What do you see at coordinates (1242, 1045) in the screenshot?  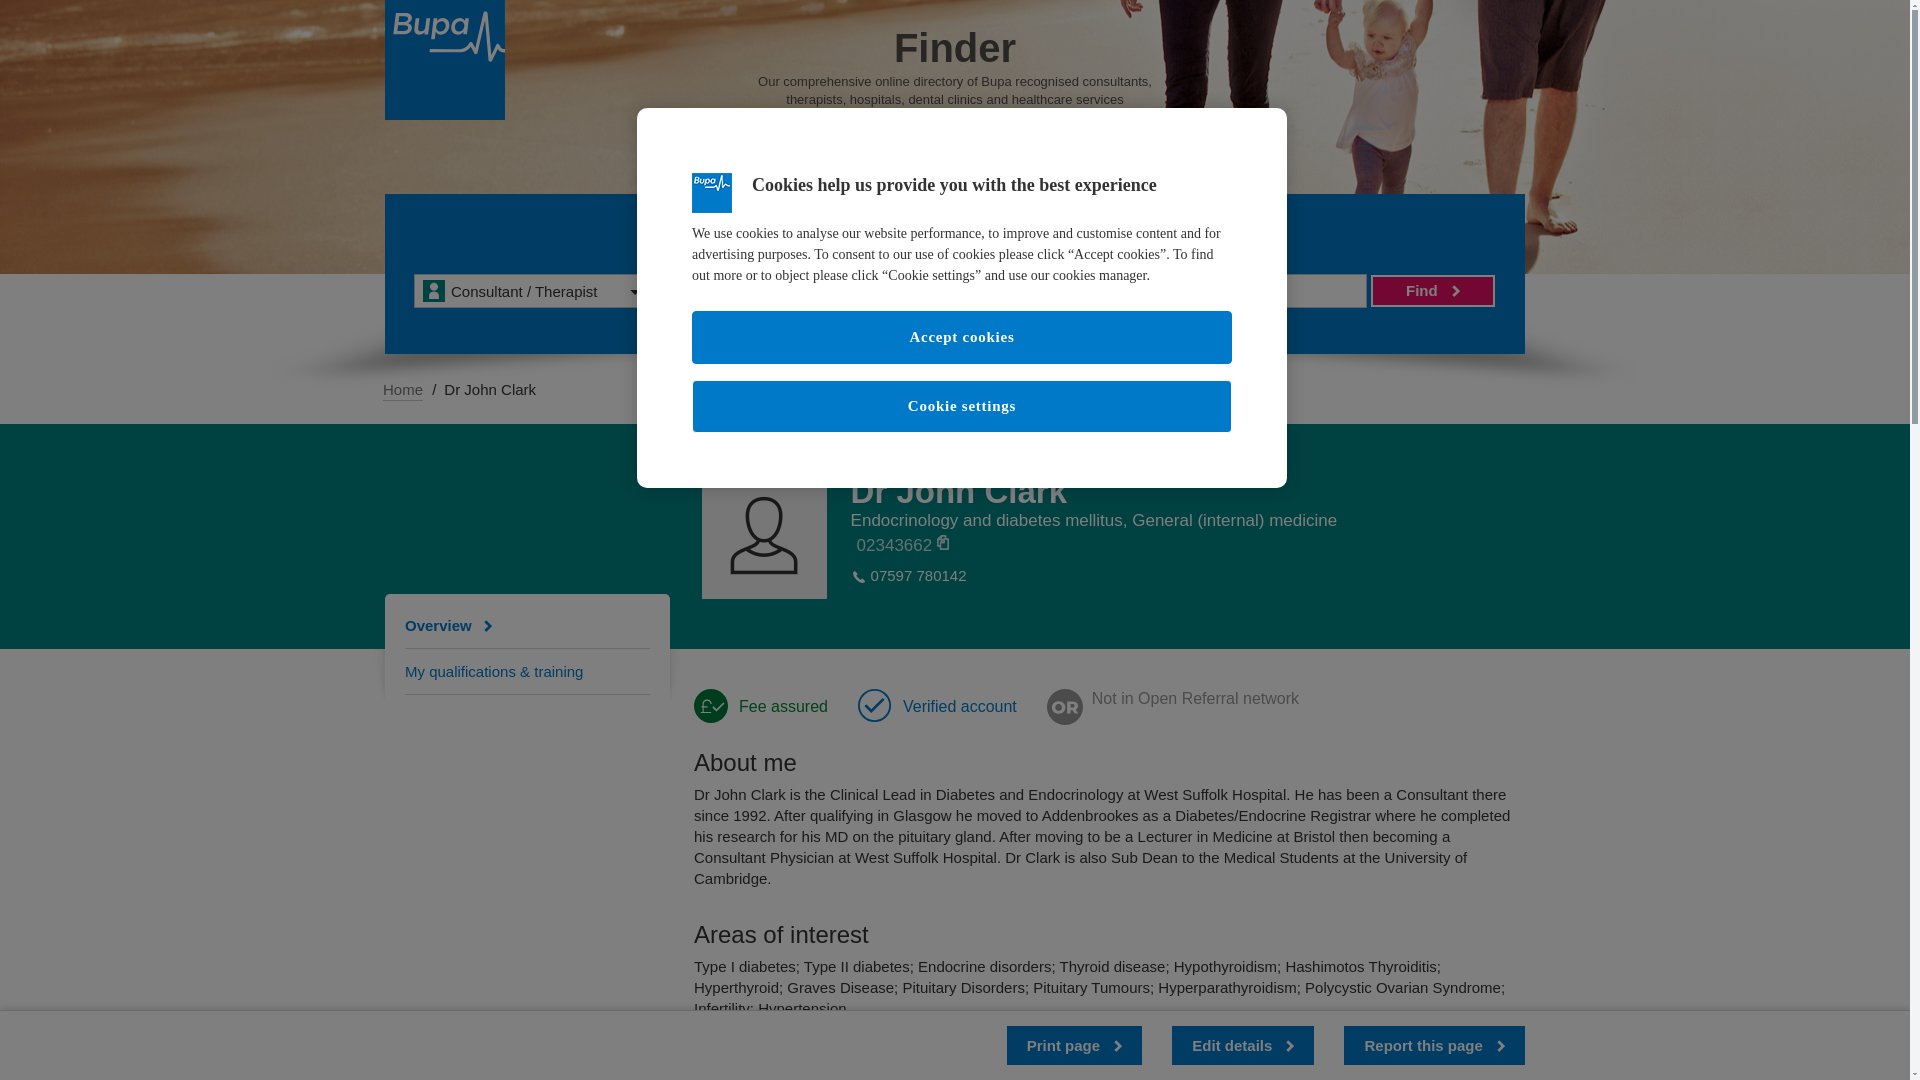 I see `Edit details` at bounding box center [1242, 1045].